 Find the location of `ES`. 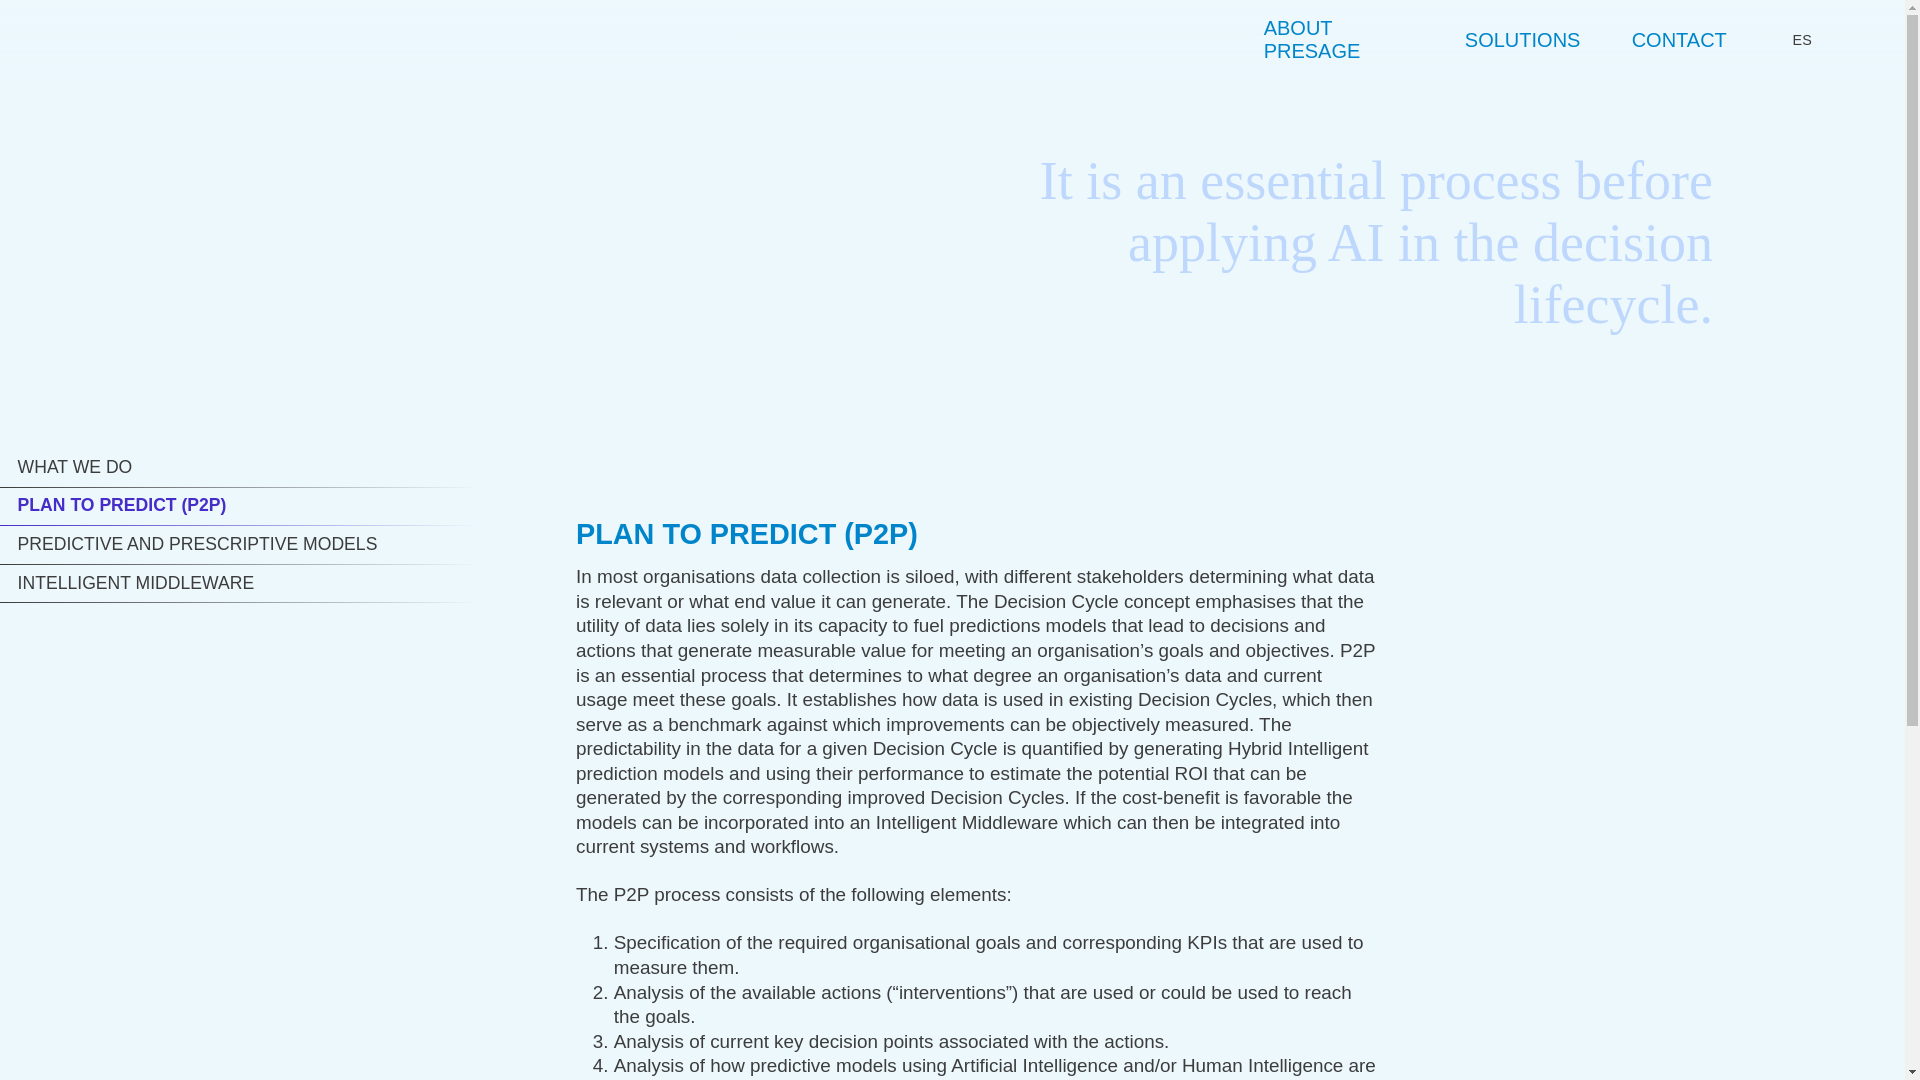

ES is located at coordinates (1785, 40).